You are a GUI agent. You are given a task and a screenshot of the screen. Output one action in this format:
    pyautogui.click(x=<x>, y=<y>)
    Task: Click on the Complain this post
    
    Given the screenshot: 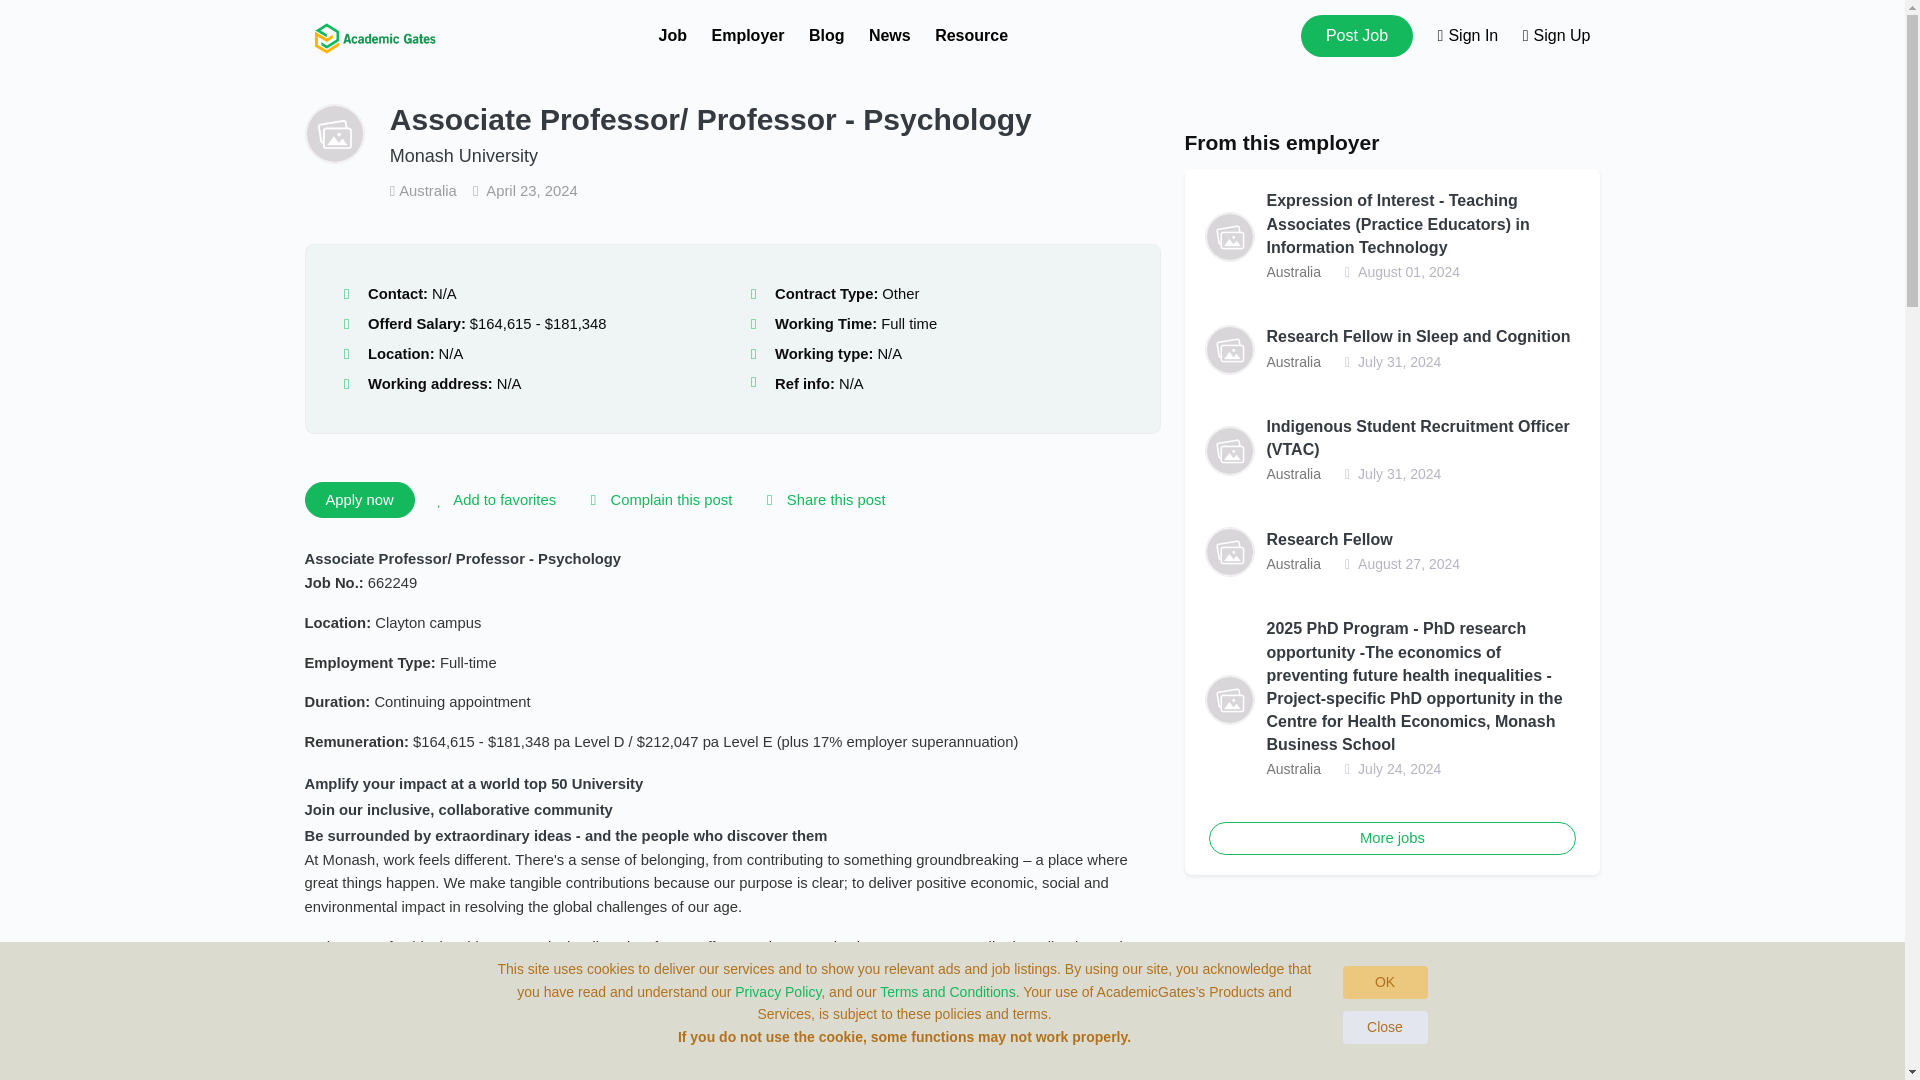 What is the action you would take?
    pyautogui.click(x=657, y=500)
    